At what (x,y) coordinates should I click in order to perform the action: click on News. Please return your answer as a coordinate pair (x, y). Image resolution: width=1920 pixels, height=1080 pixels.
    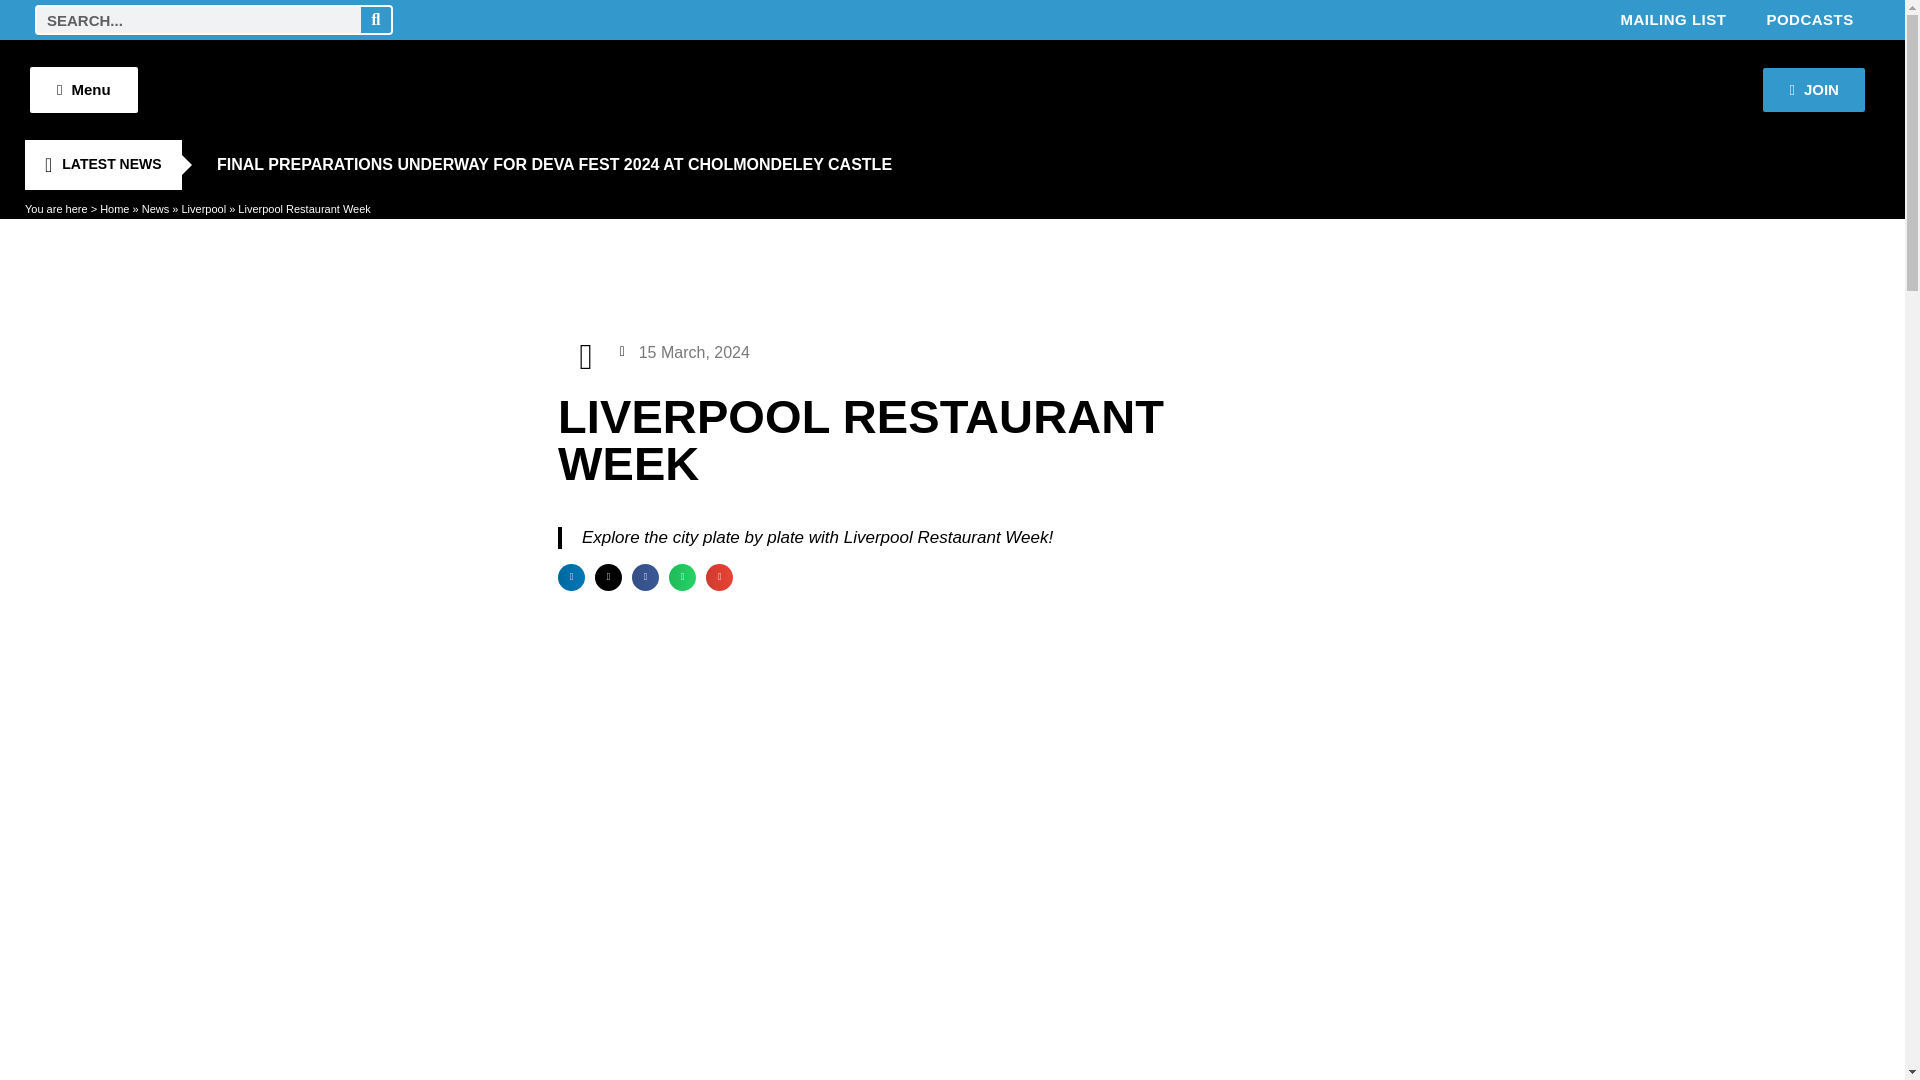
    Looking at the image, I should click on (156, 208).